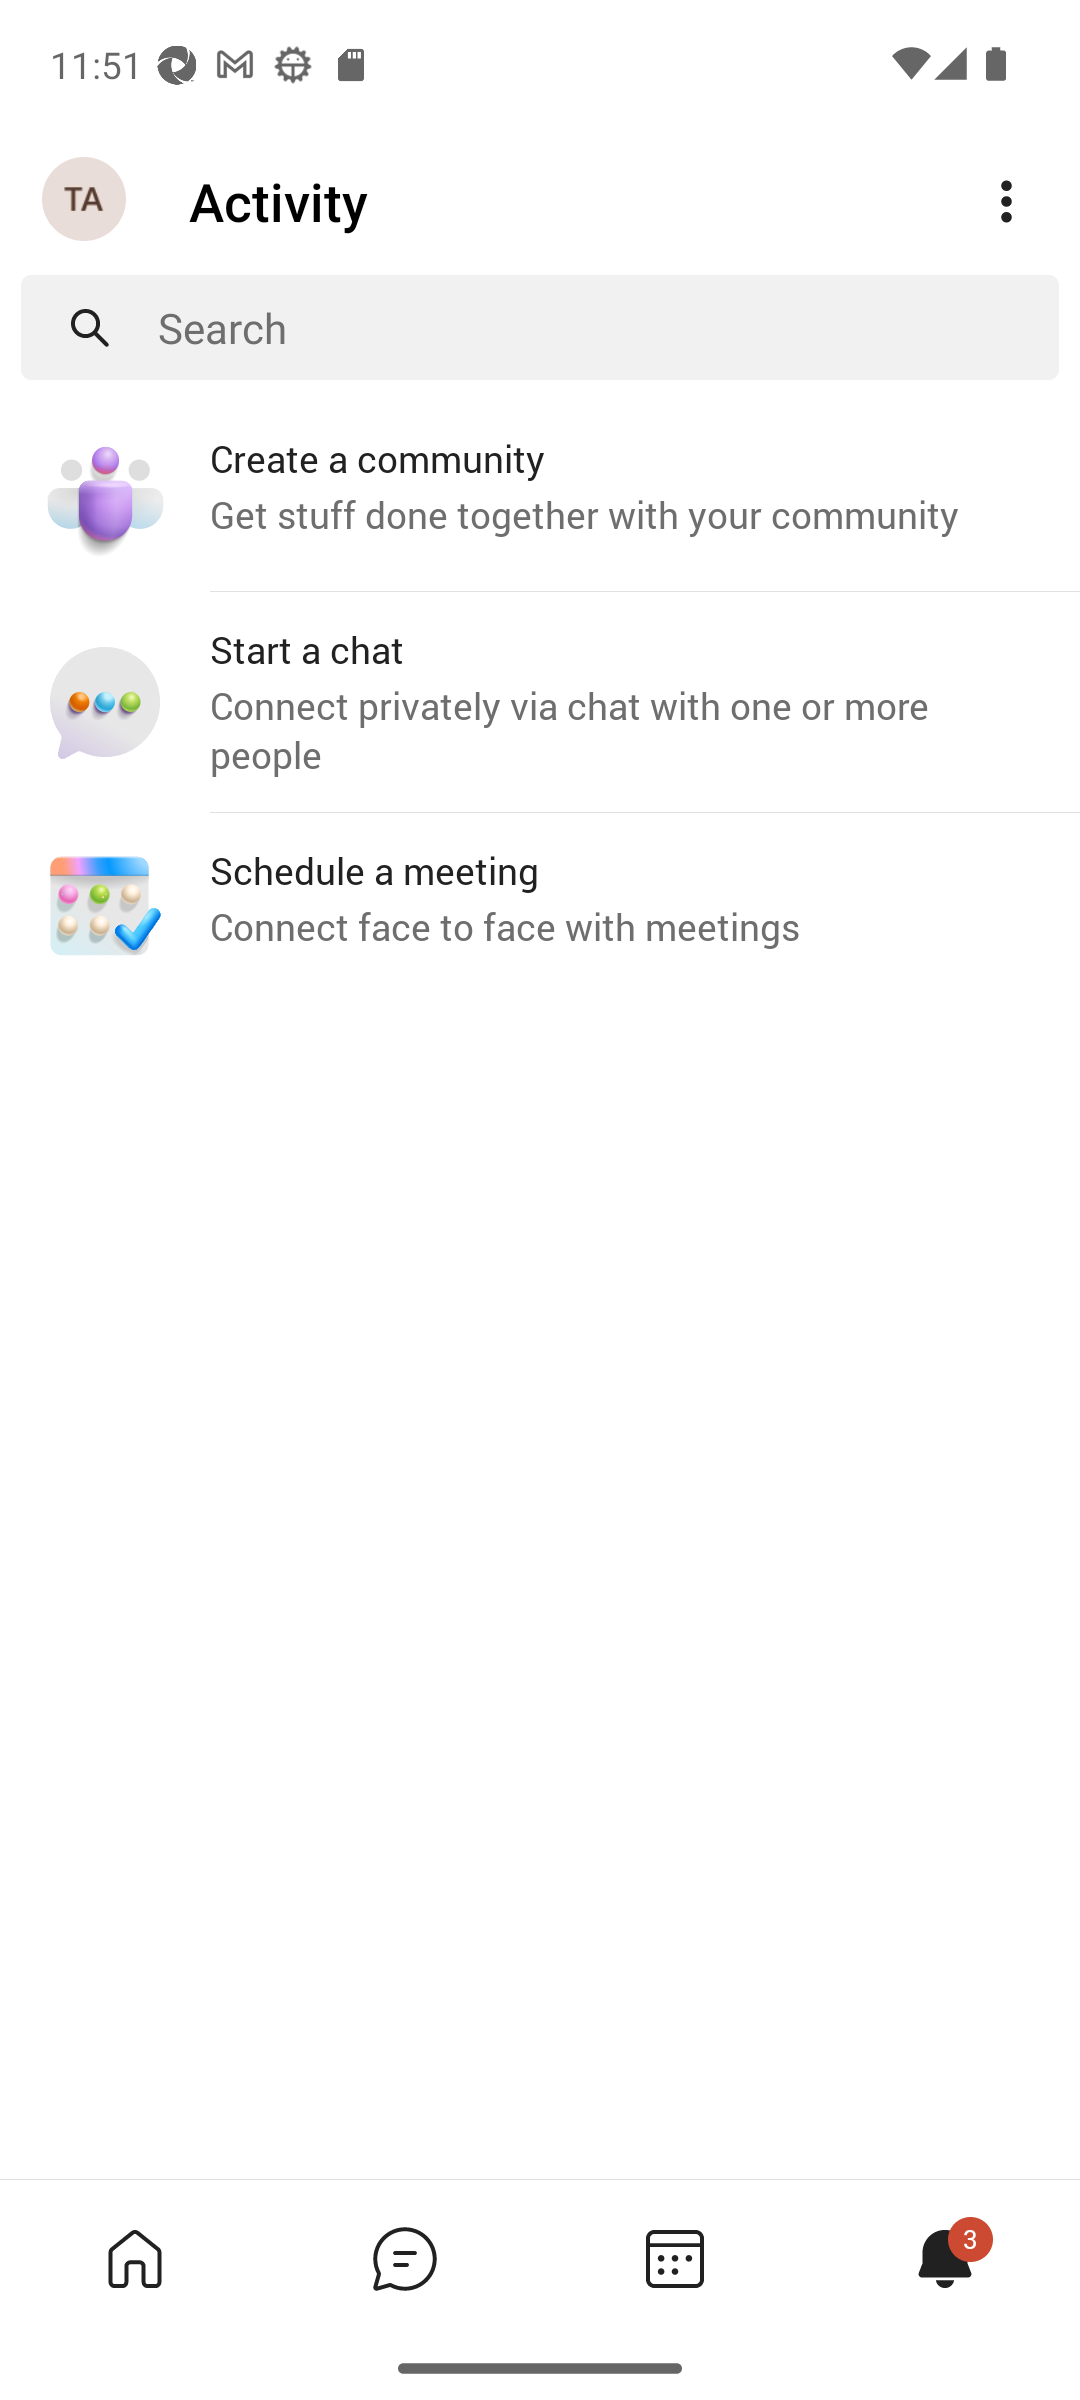 This screenshot has width=1080, height=2400. I want to click on Search, so click(608, 328).